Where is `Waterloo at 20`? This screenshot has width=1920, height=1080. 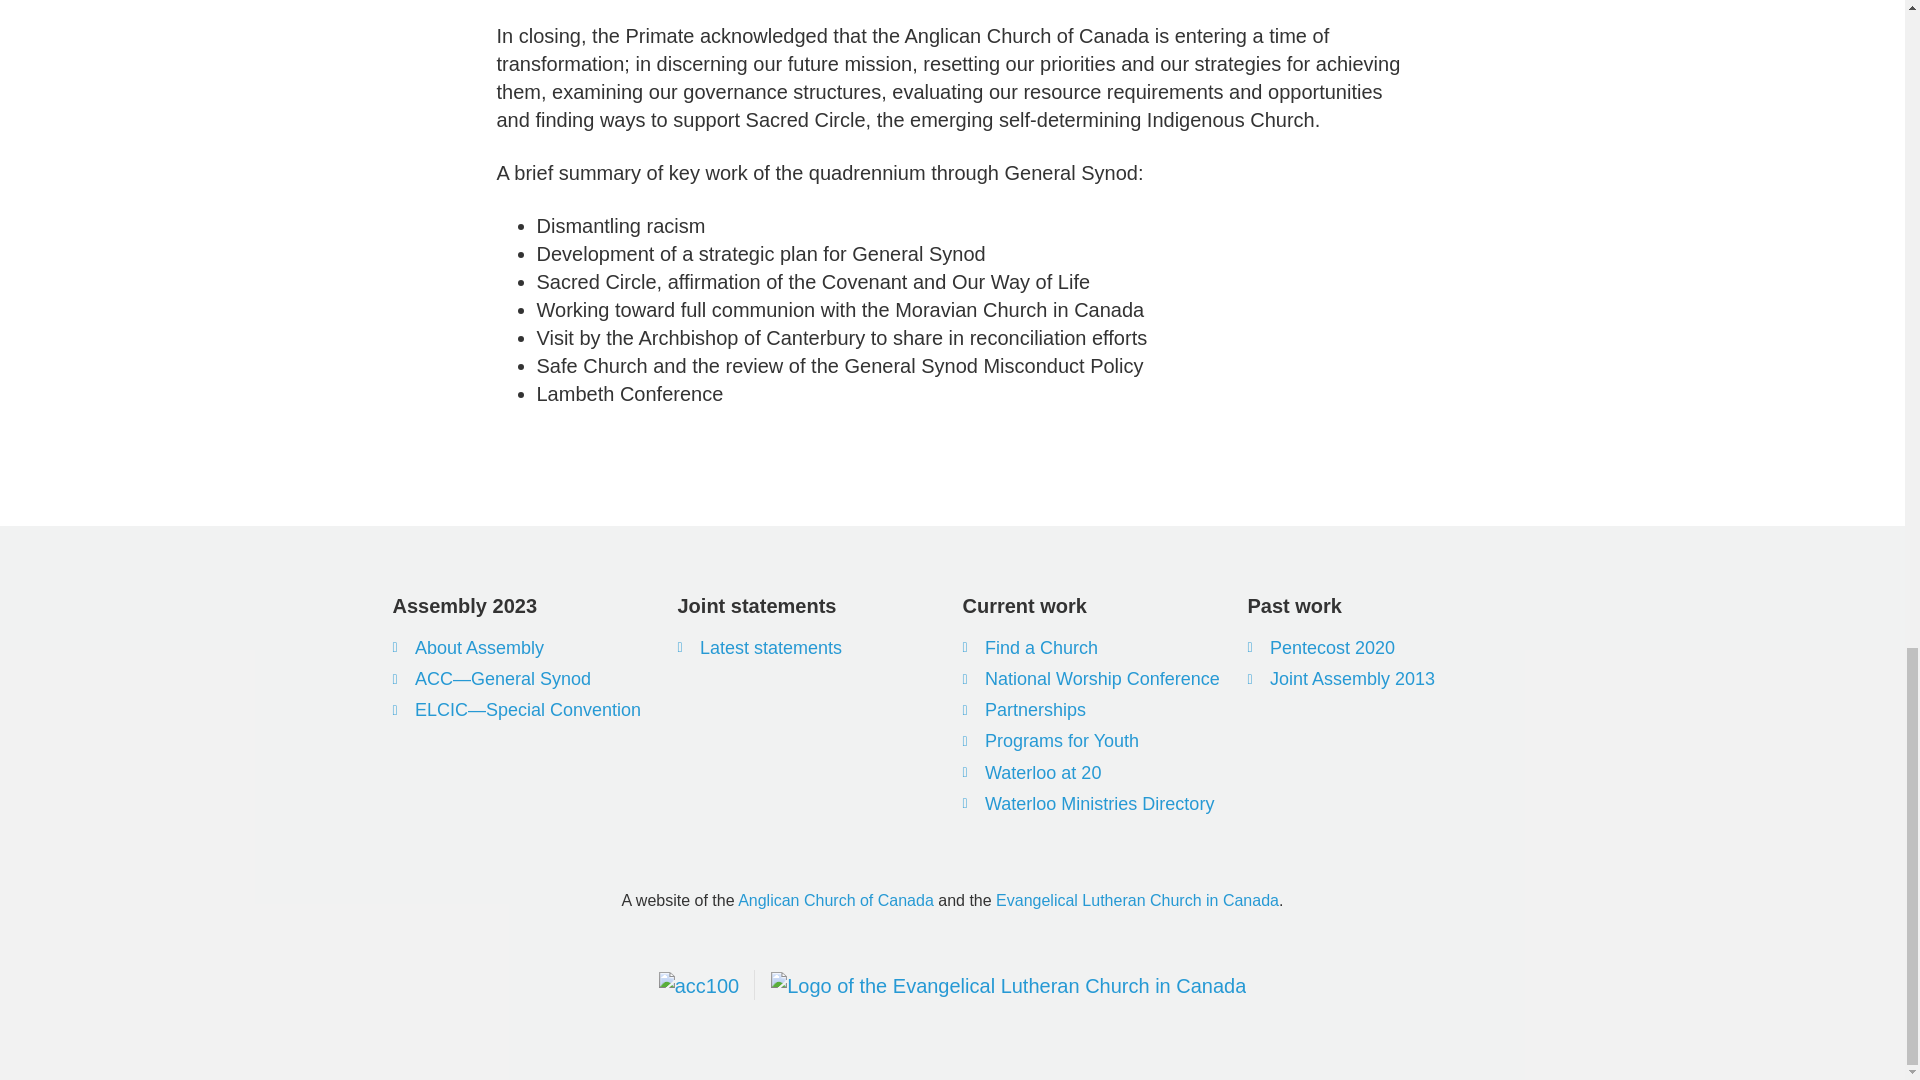
Waterloo at 20 is located at coordinates (1094, 774).